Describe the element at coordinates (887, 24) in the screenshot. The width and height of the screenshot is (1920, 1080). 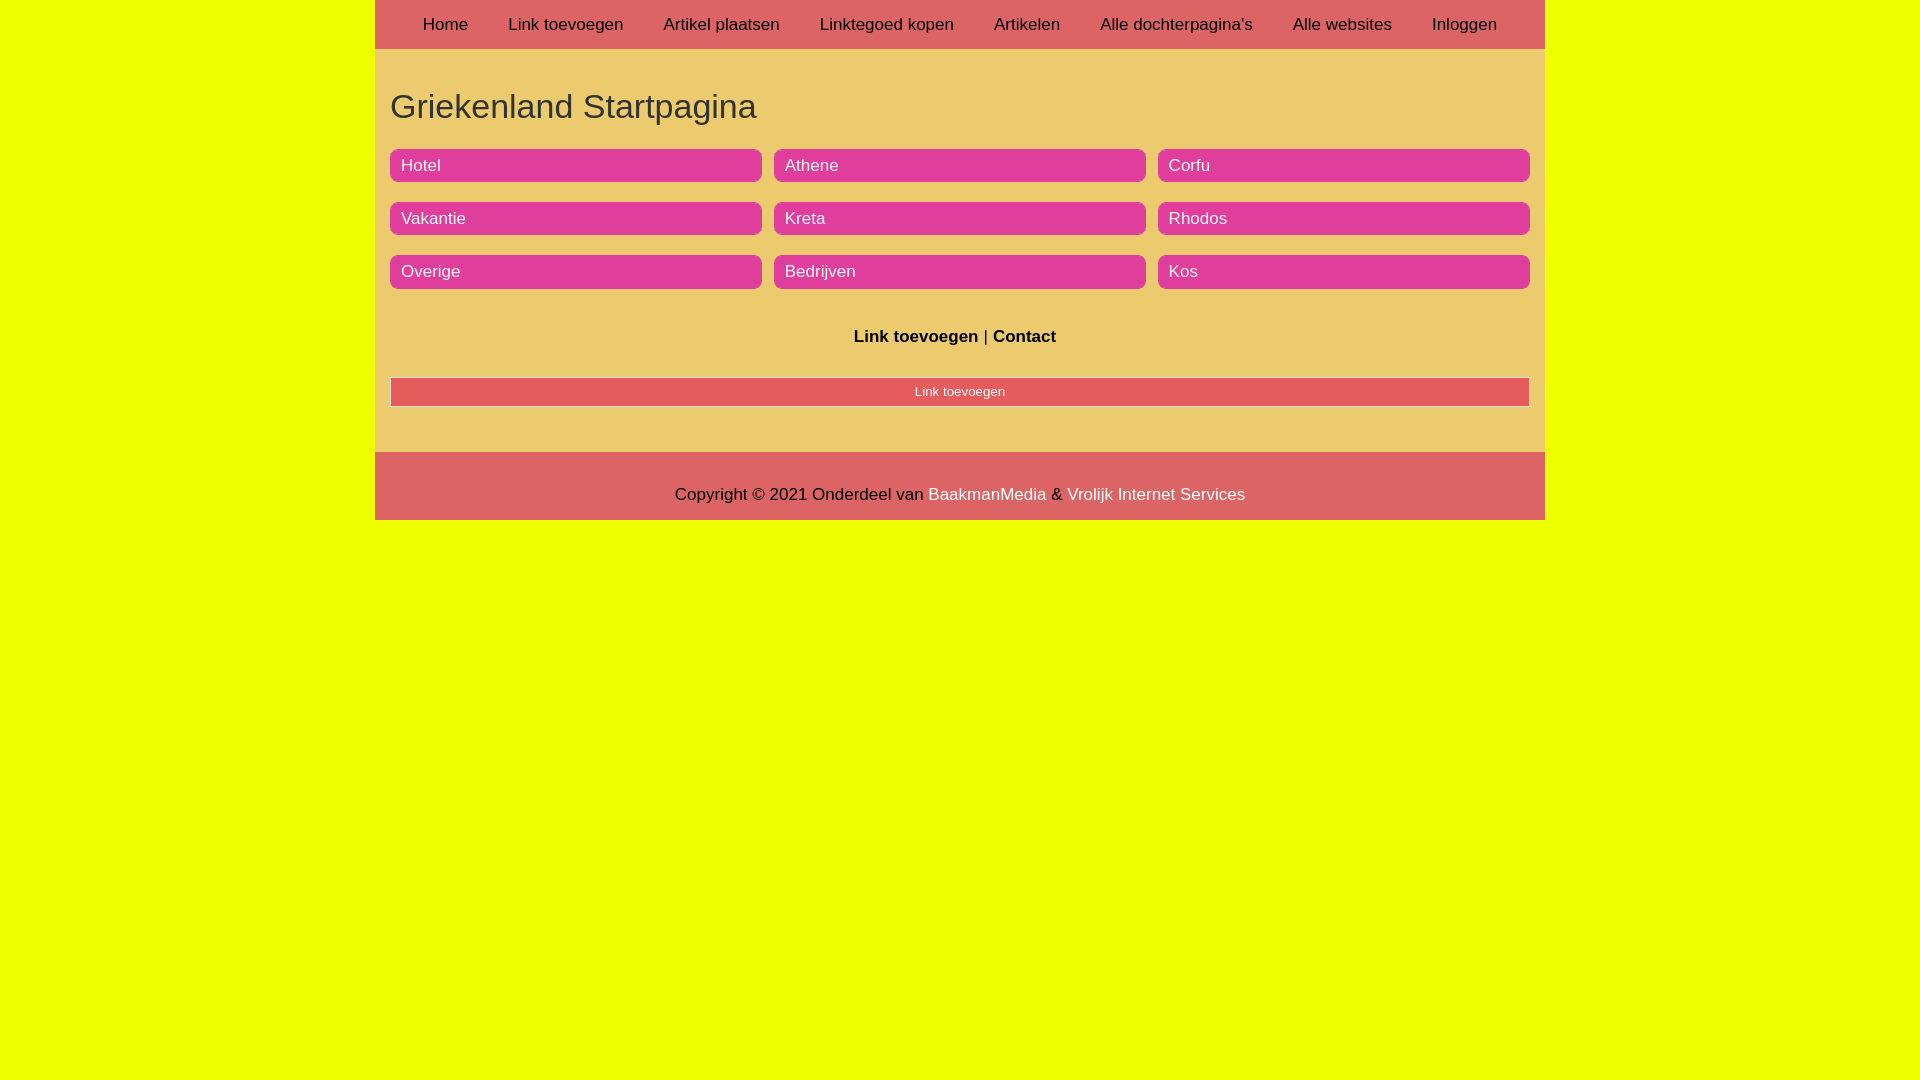
I see `Linktegoed kopen` at that location.